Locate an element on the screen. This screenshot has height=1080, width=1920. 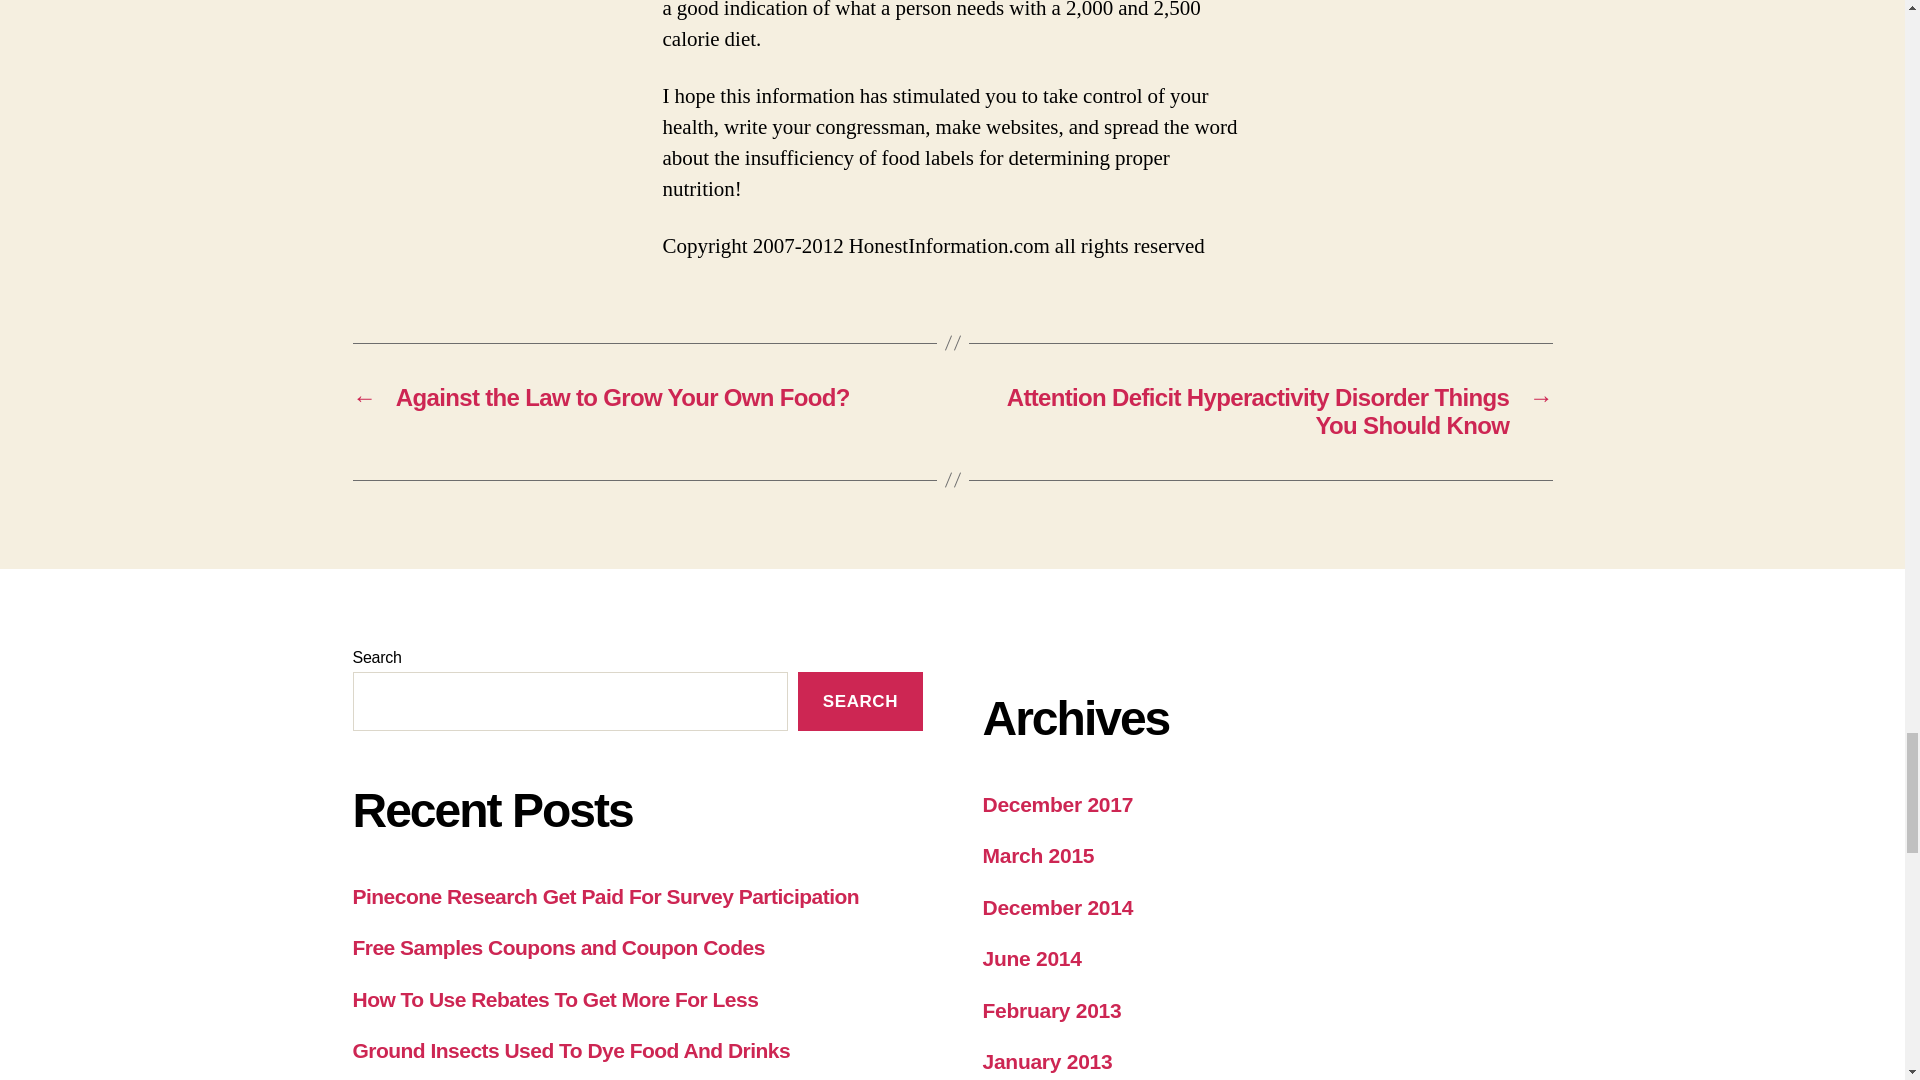
December 2014 is located at coordinates (1056, 908).